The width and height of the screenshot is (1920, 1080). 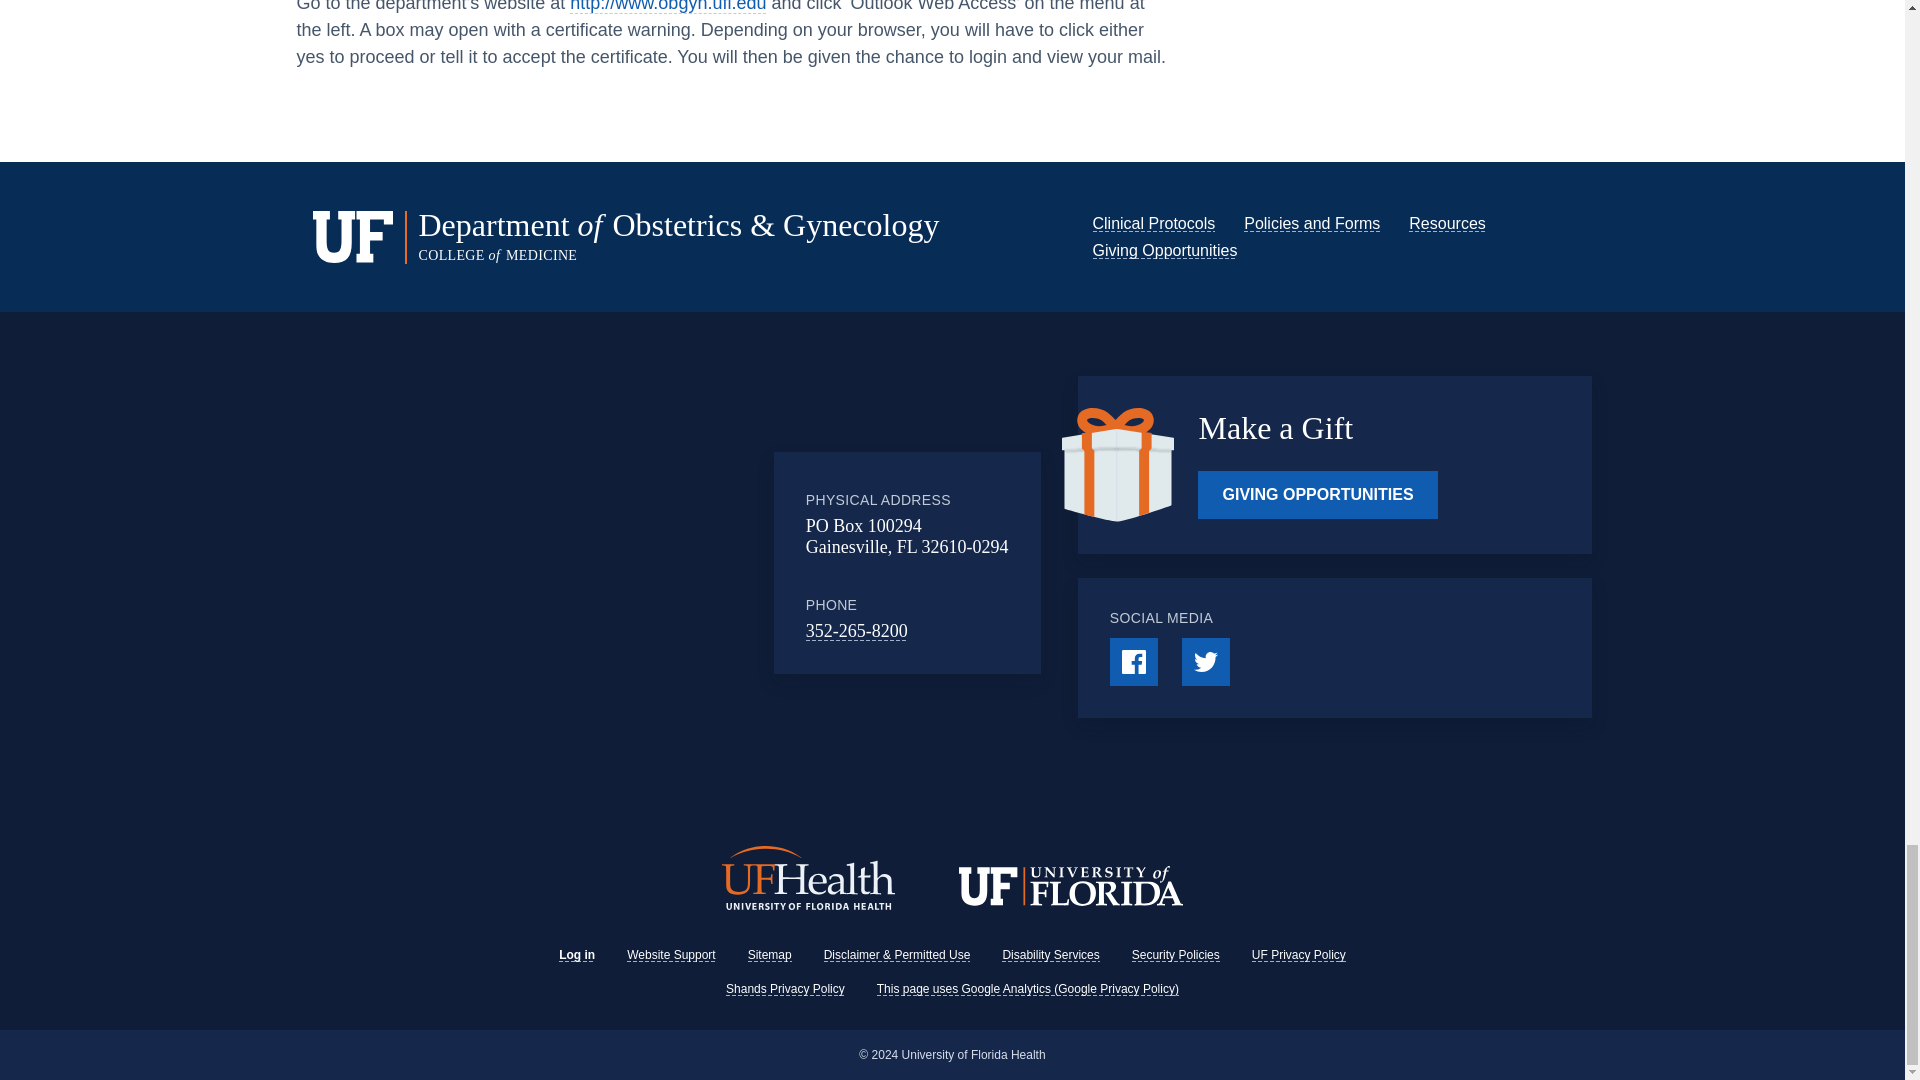 What do you see at coordinates (1154, 223) in the screenshot?
I see `Clinical Protocols` at bounding box center [1154, 223].